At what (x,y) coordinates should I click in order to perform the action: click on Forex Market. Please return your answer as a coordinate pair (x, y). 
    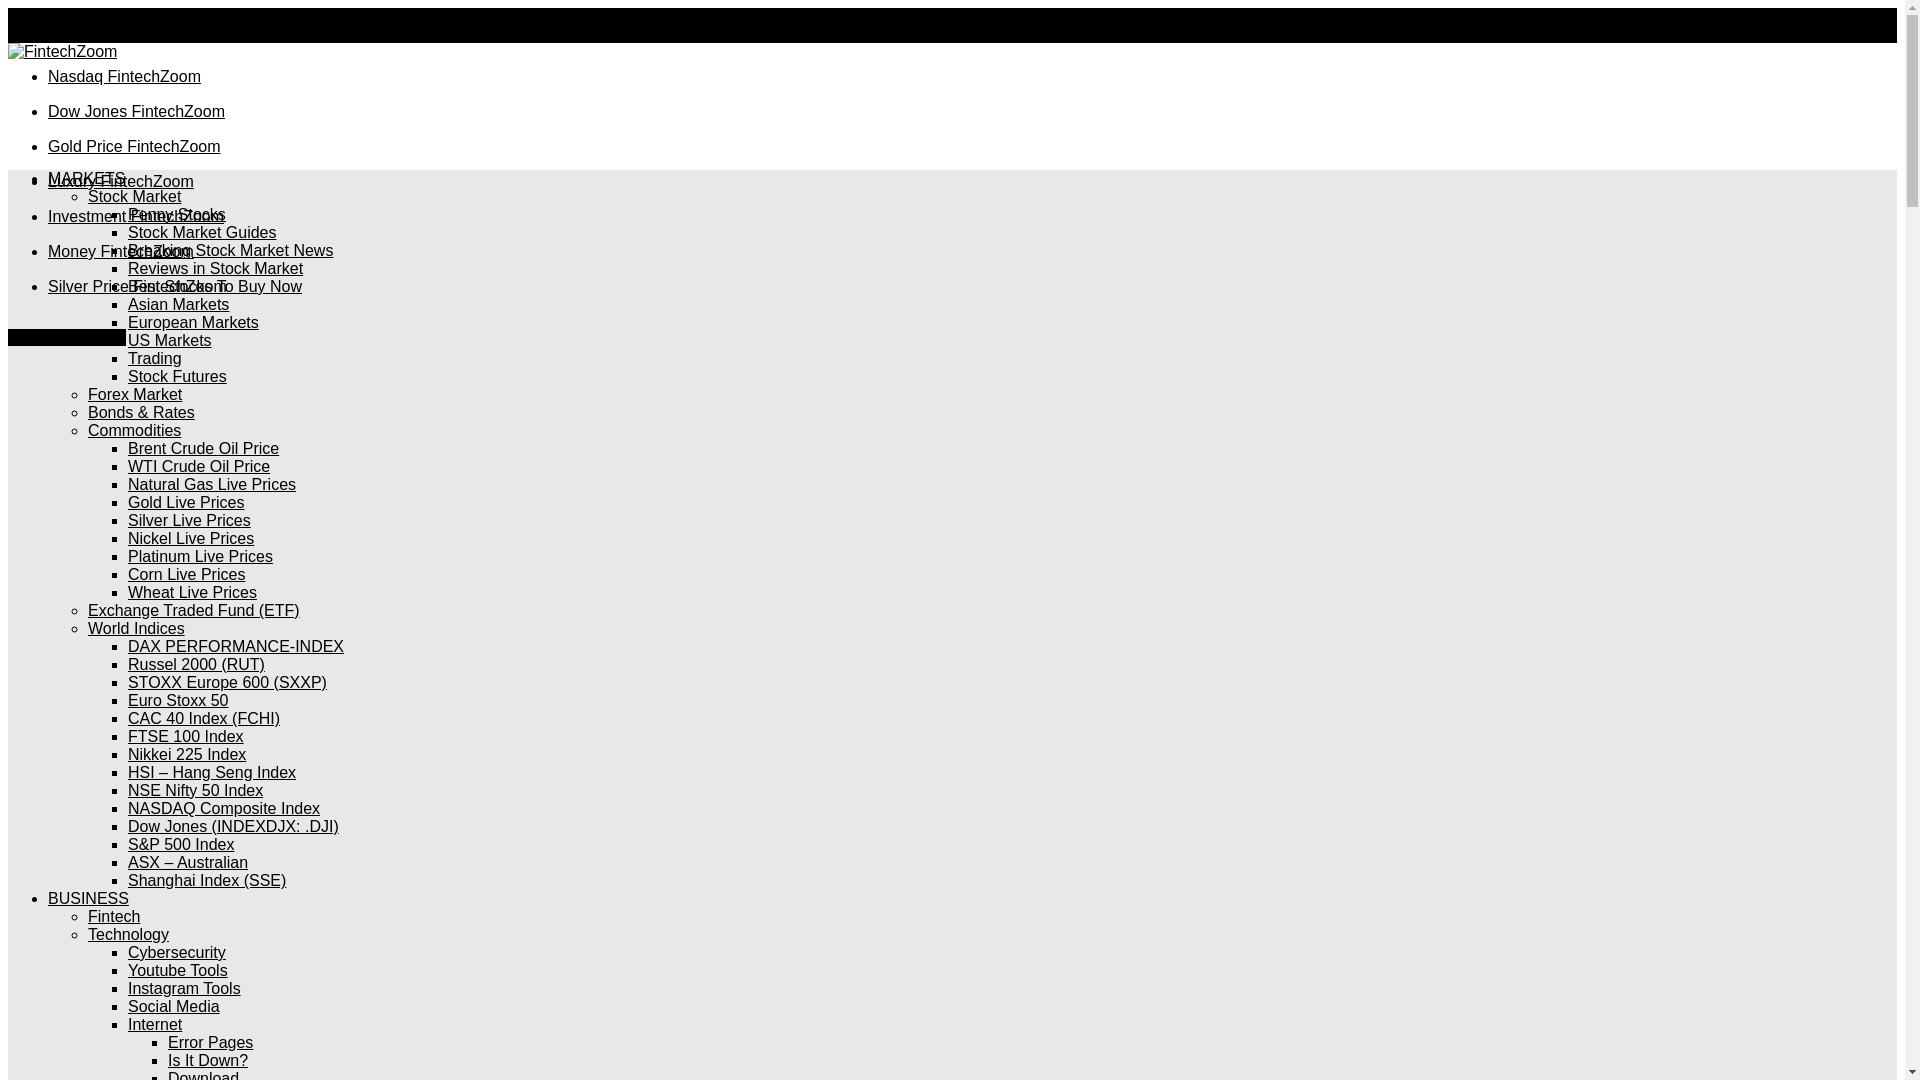
    Looking at the image, I should click on (135, 394).